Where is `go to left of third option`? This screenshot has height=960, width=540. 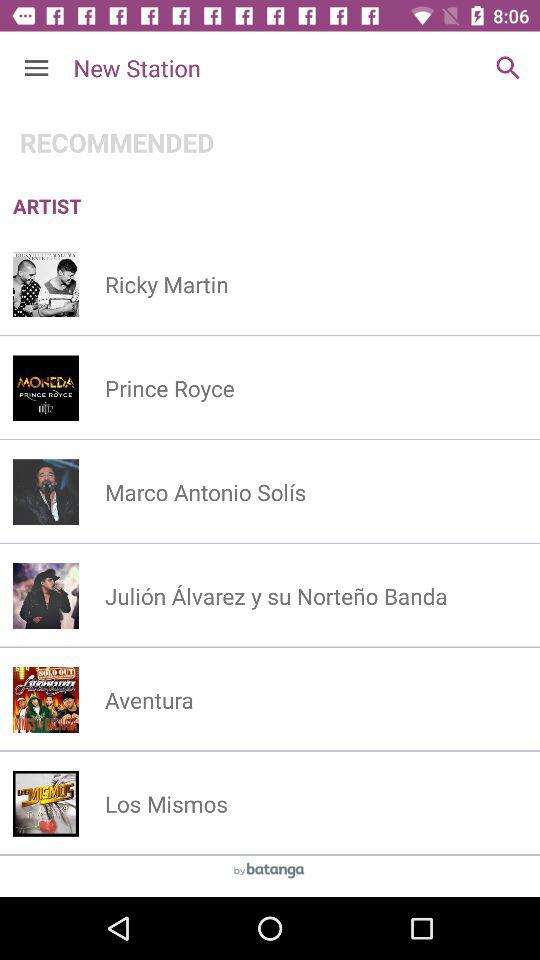 go to left of third option is located at coordinates (45, 492).